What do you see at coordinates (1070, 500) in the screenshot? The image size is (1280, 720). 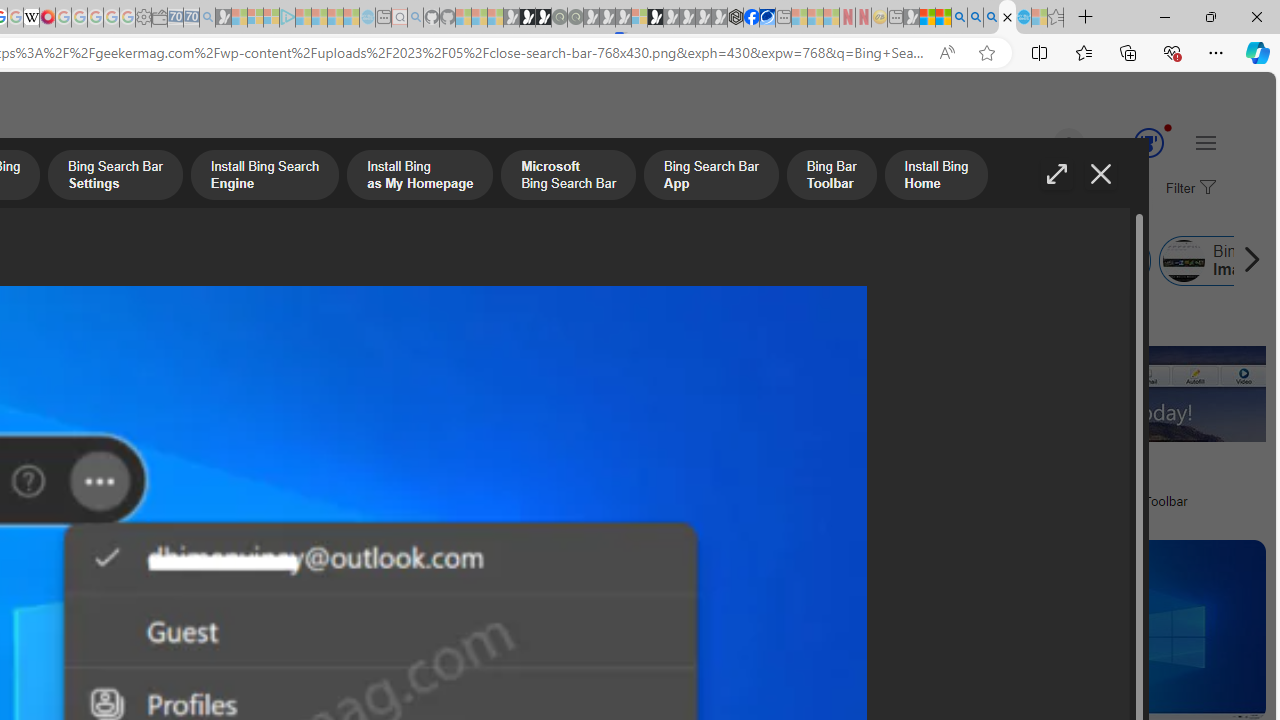 I see `Download Bing Bar, the new Bing Toolbar` at bounding box center [1070, 500].